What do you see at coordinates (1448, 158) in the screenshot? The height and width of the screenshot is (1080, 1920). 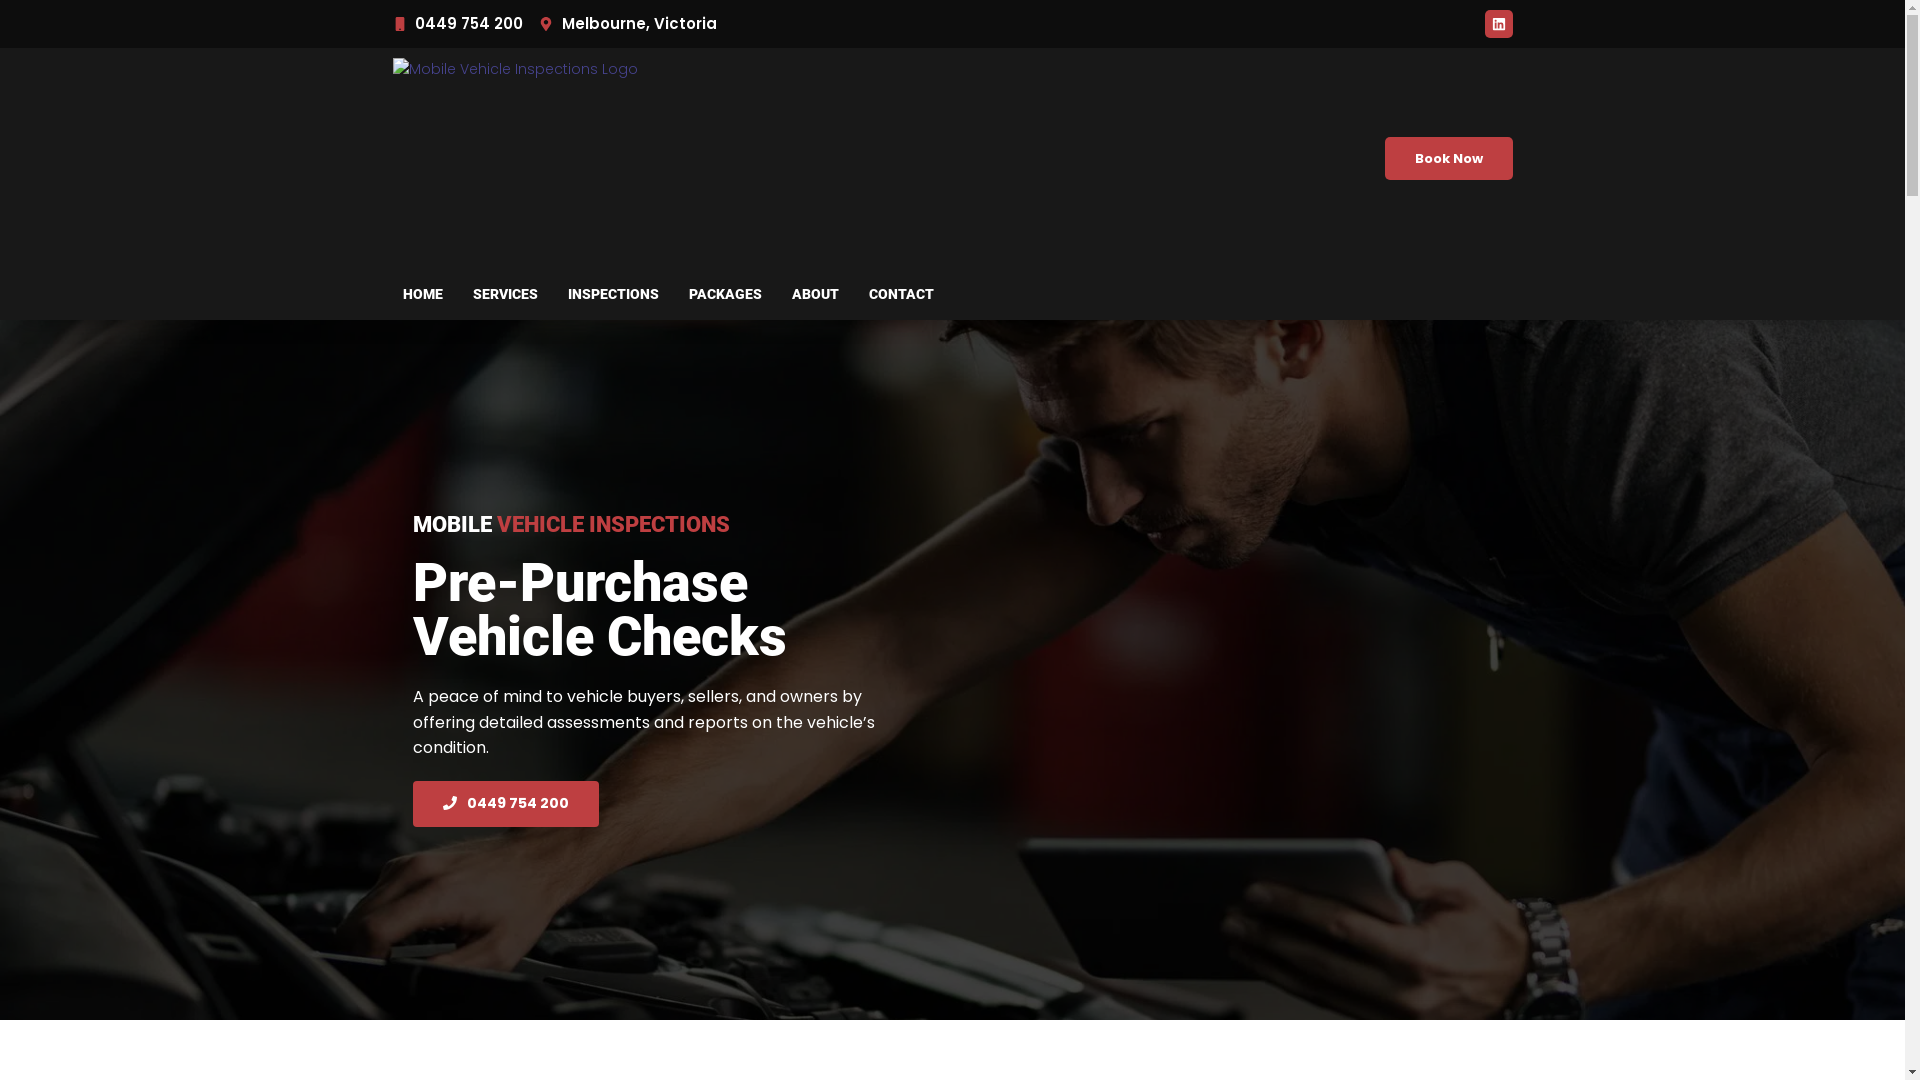 I see `Book Now` at bounding box center [1448, 158].